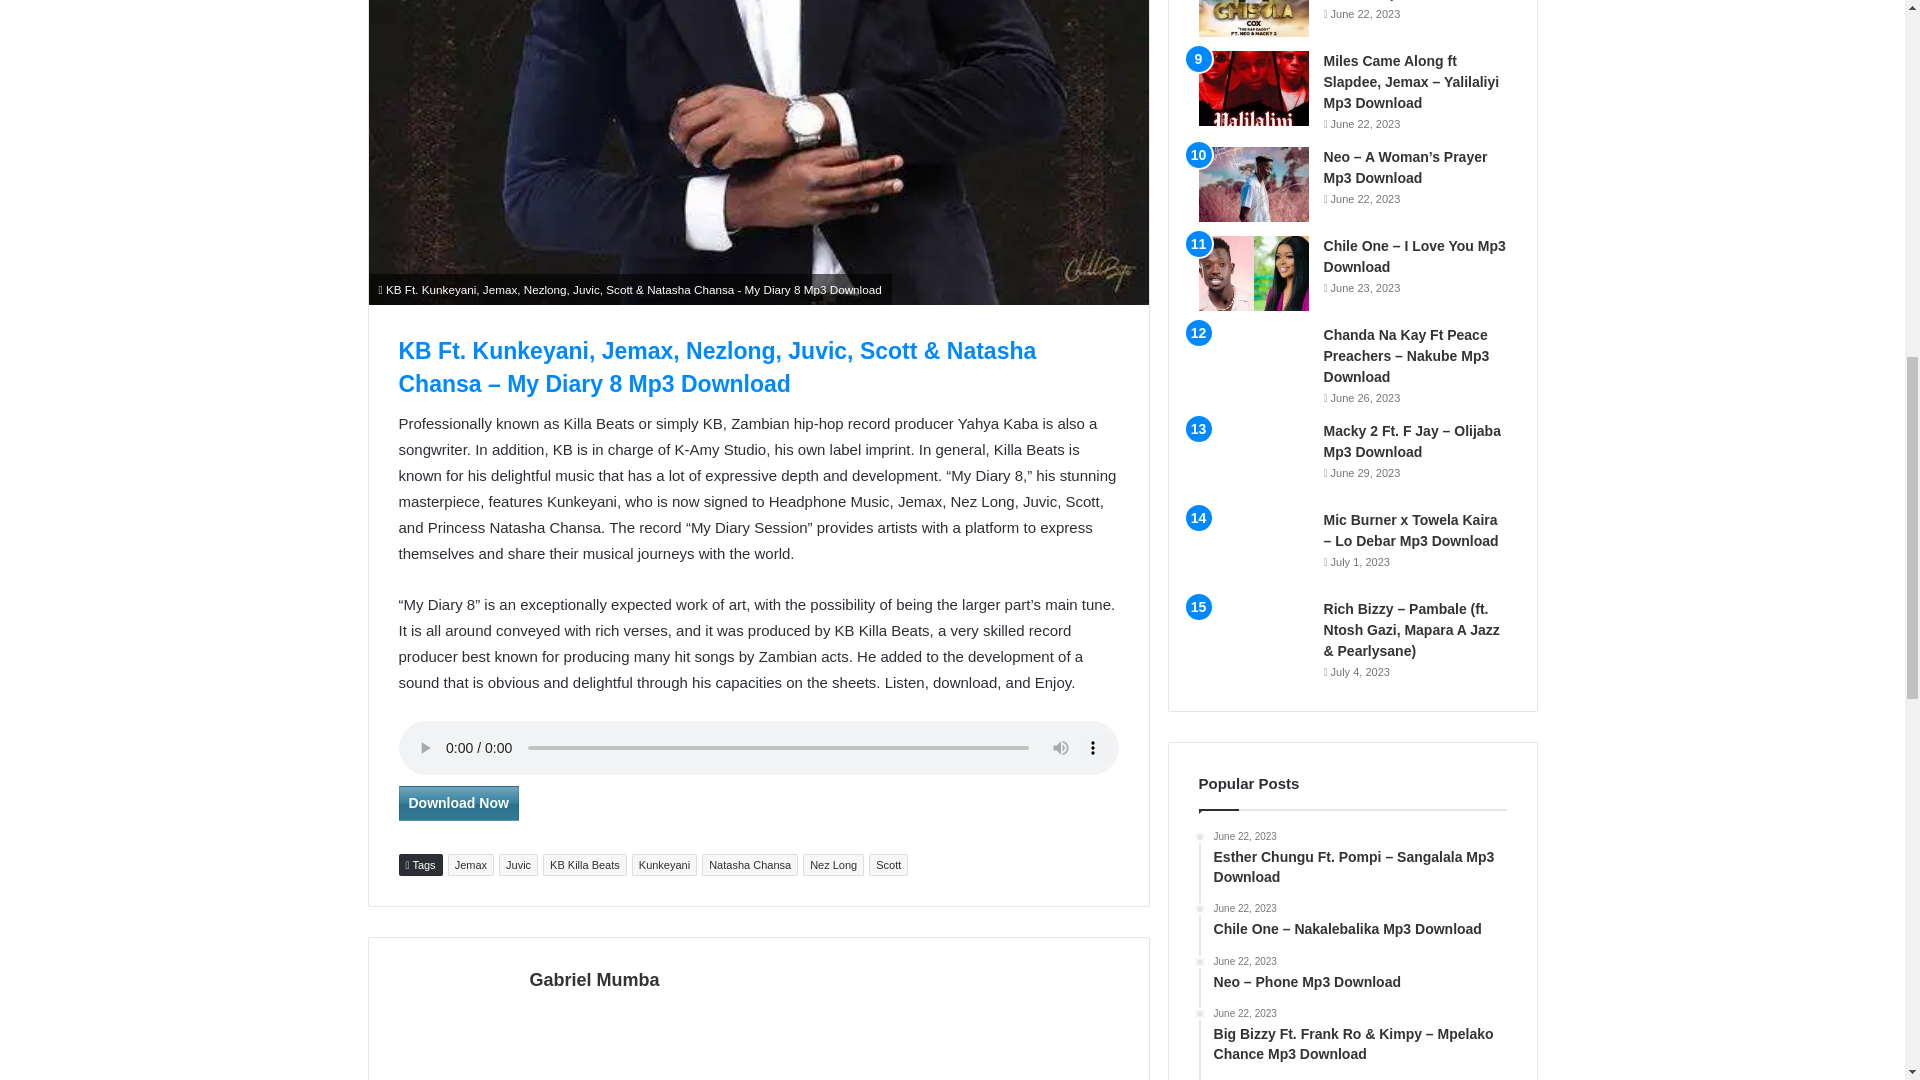 The height and width of the screenshot is (1080, 1920). I want to click on KB Killa Beats, so click(585, 864).